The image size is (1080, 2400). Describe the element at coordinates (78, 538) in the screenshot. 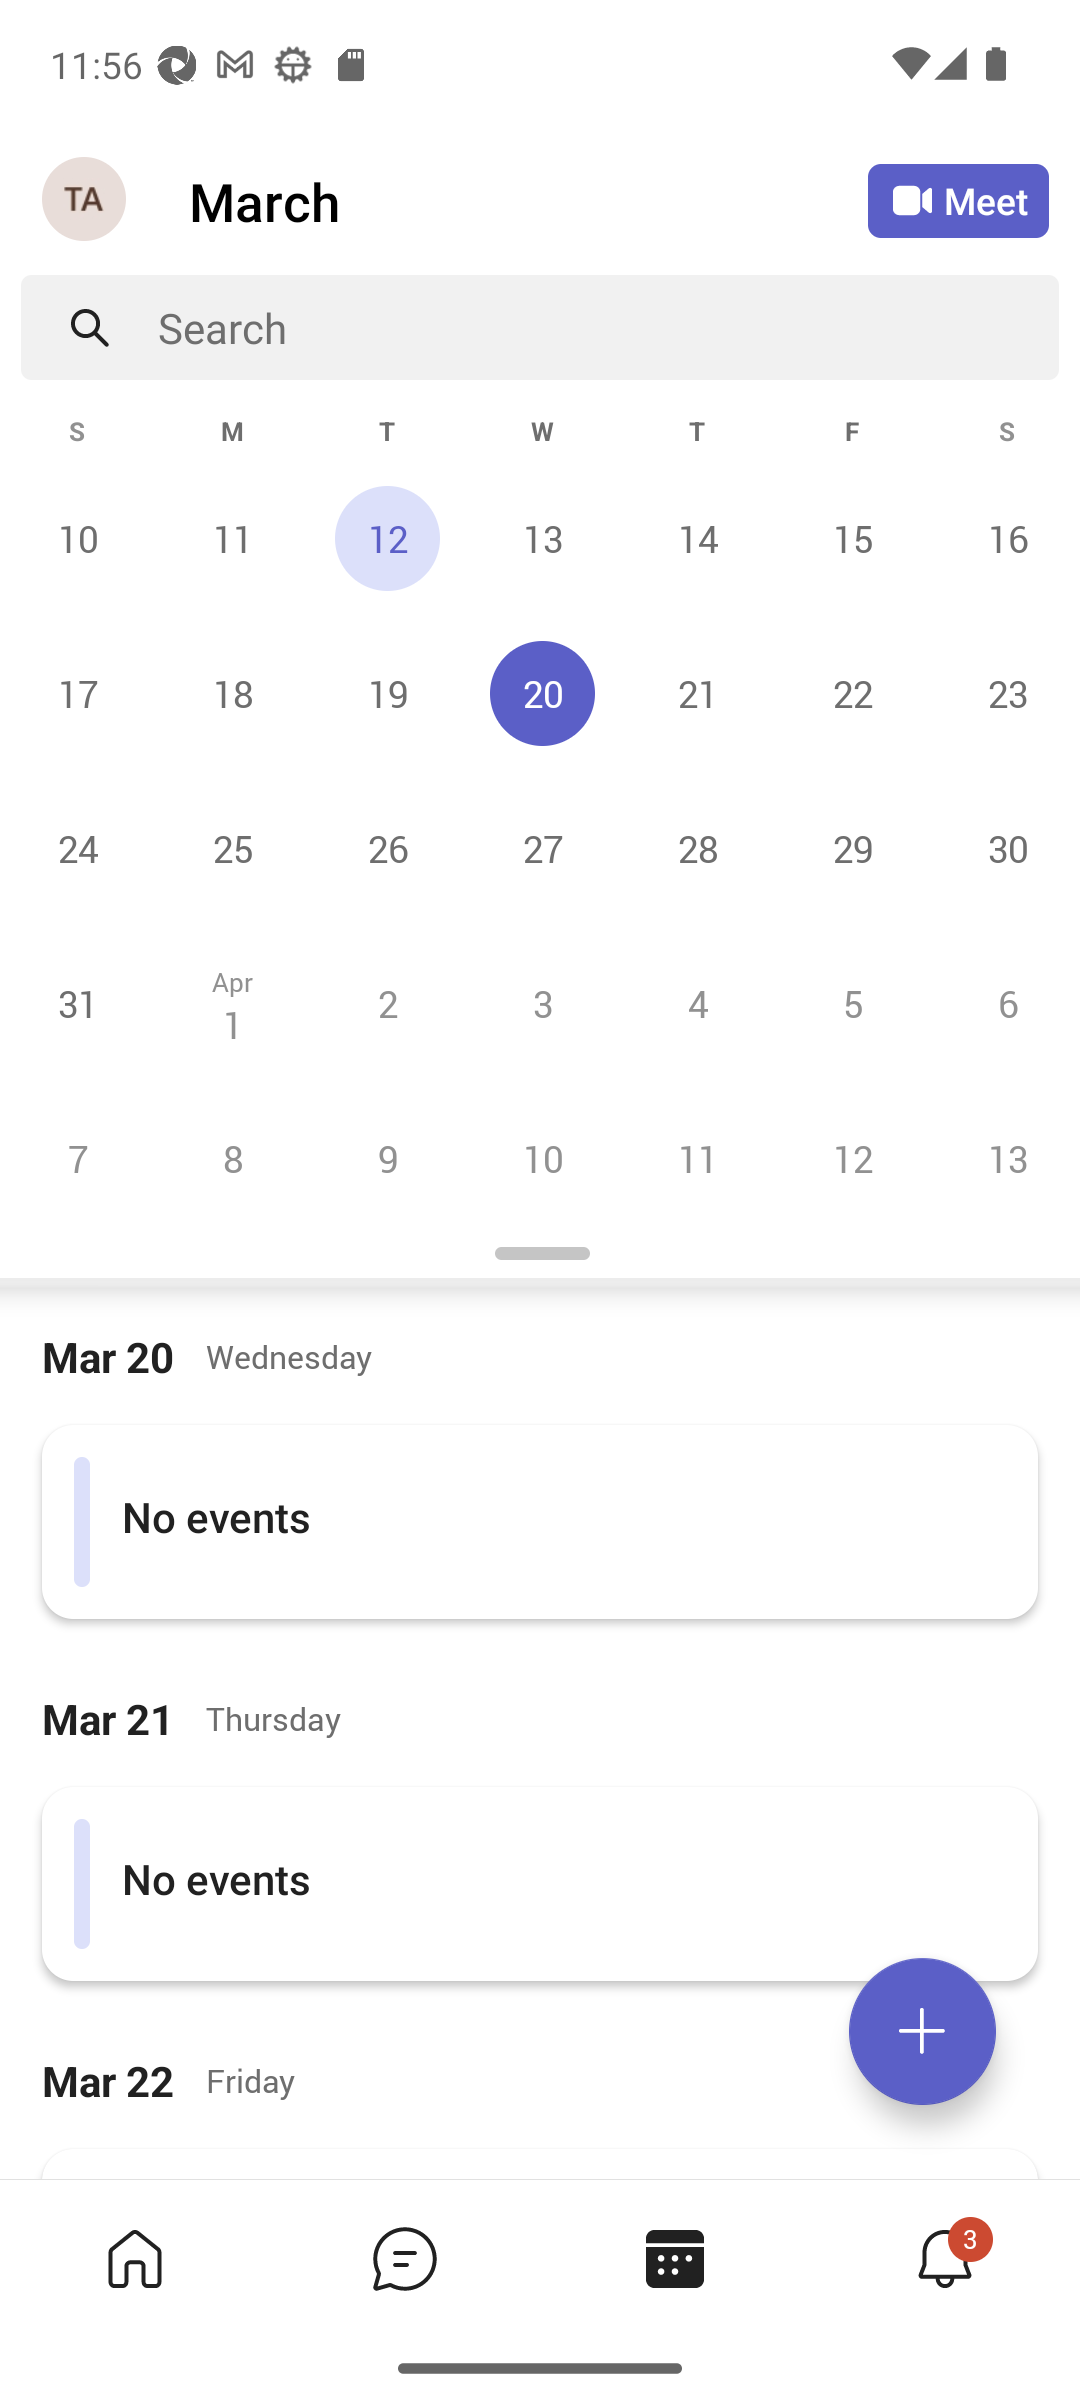

I see `Sunday, March 10 10` at that location.